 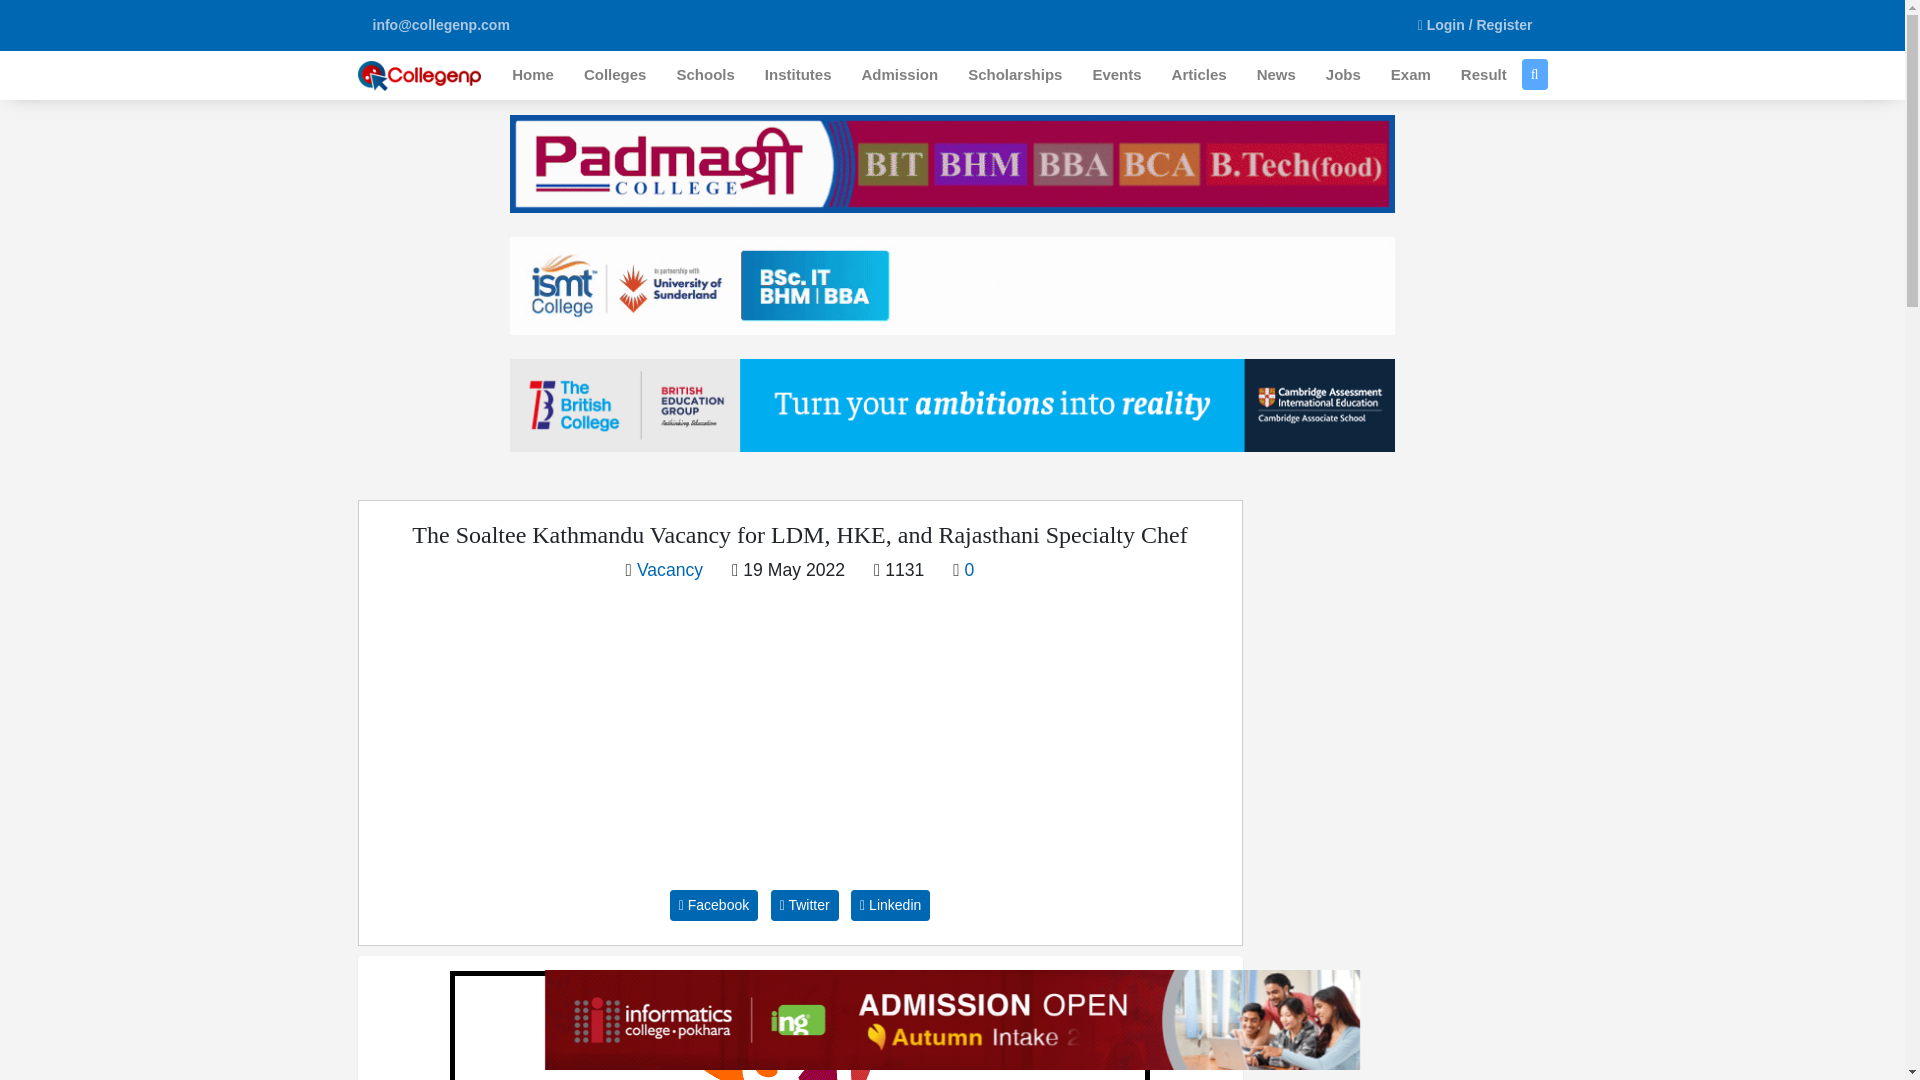 What do you see at coordinates (800, 1025) in the screenshot?
I see `The Soaltee Kathmandu Vacancy` at bounding box center [800, 1025].